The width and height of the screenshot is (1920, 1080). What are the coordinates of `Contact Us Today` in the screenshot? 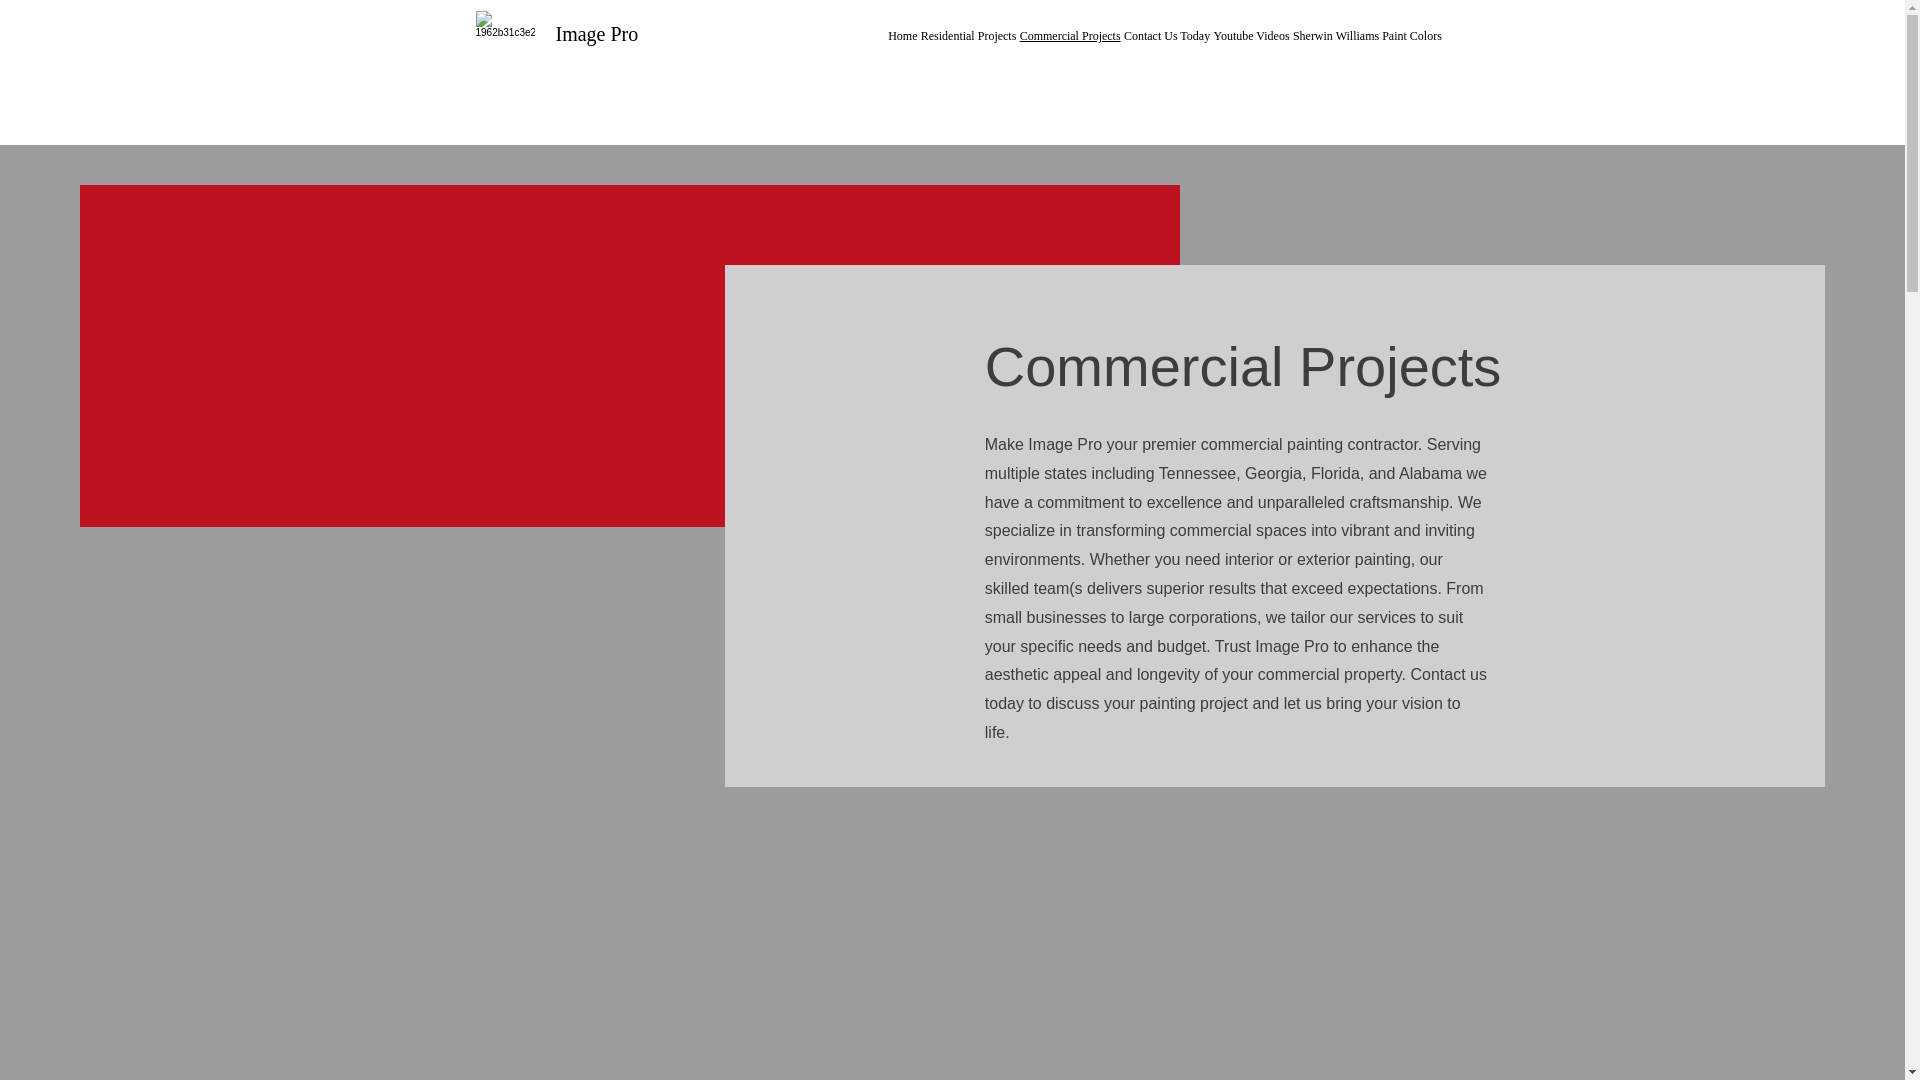 It's located at (1166, 35).